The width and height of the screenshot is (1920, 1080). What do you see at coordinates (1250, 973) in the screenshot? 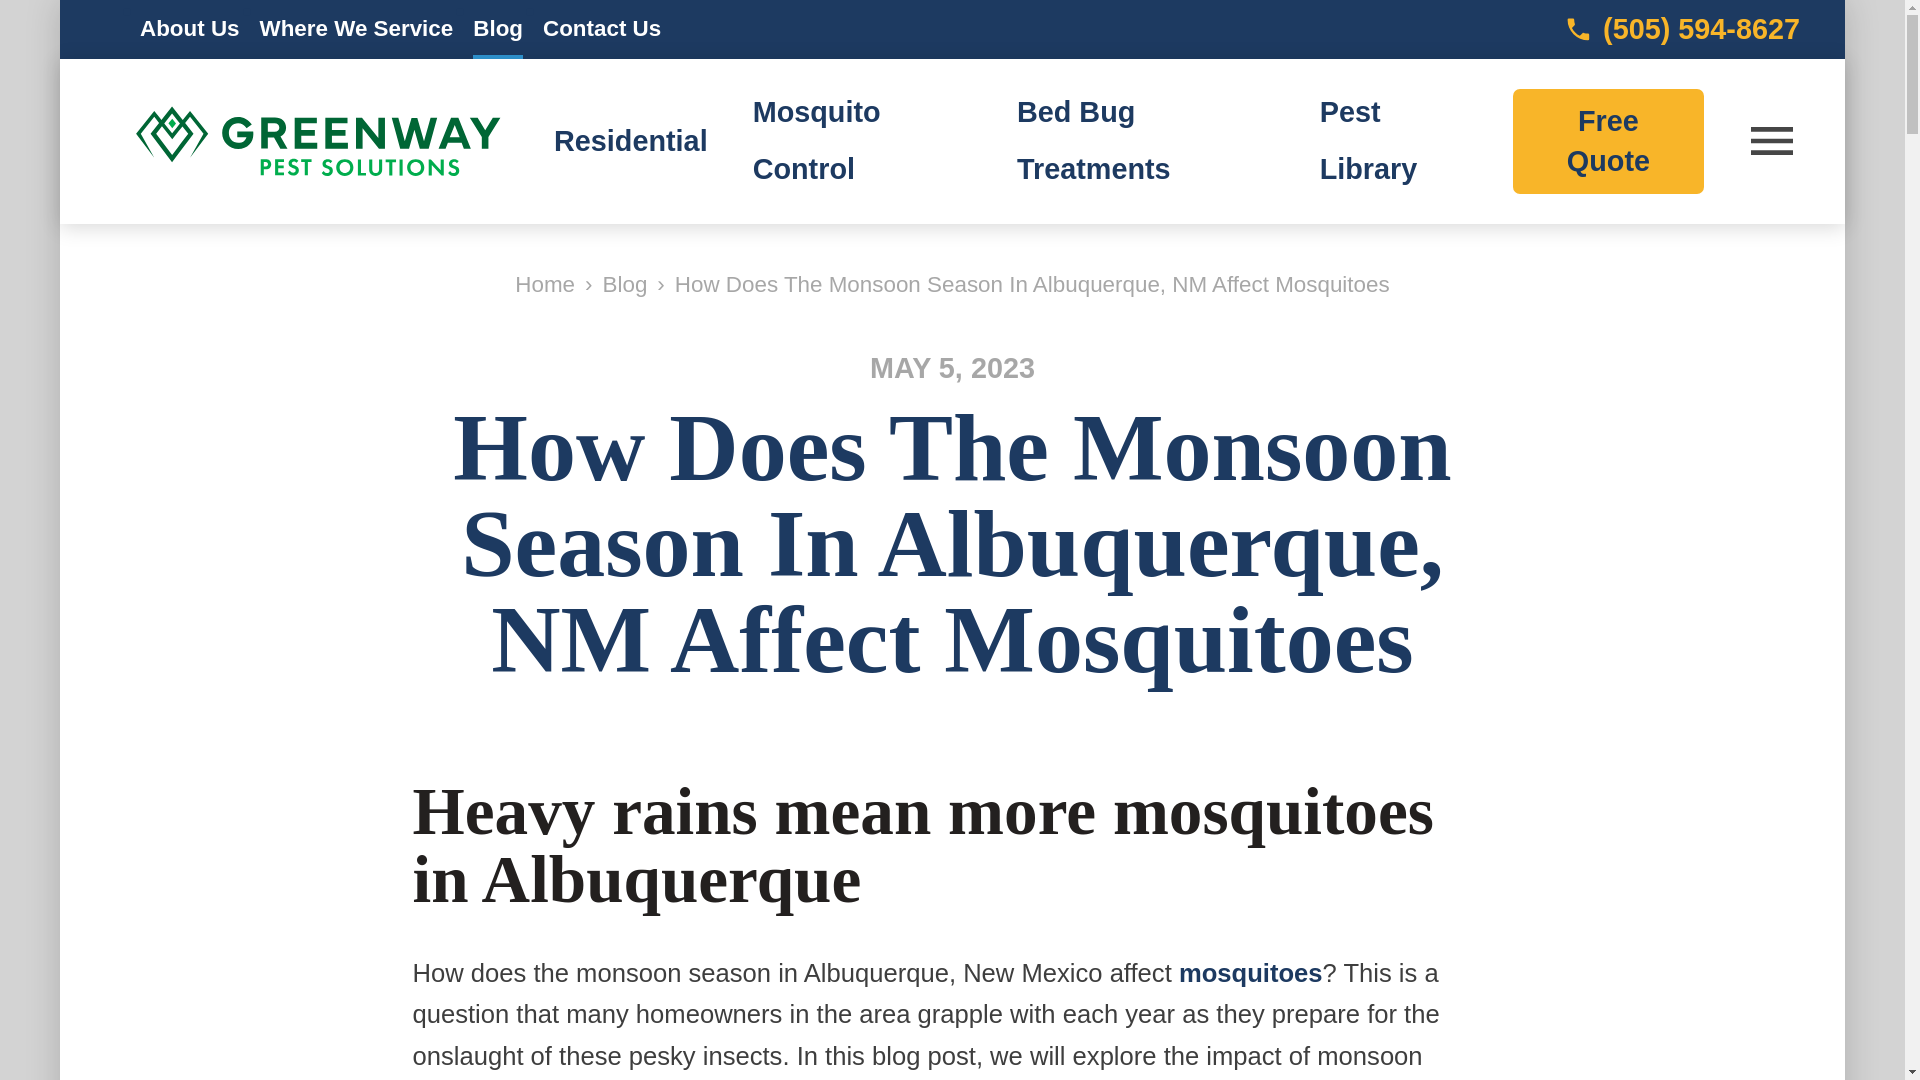
I see `mosquitoes` at bounding box center [1250, 973].